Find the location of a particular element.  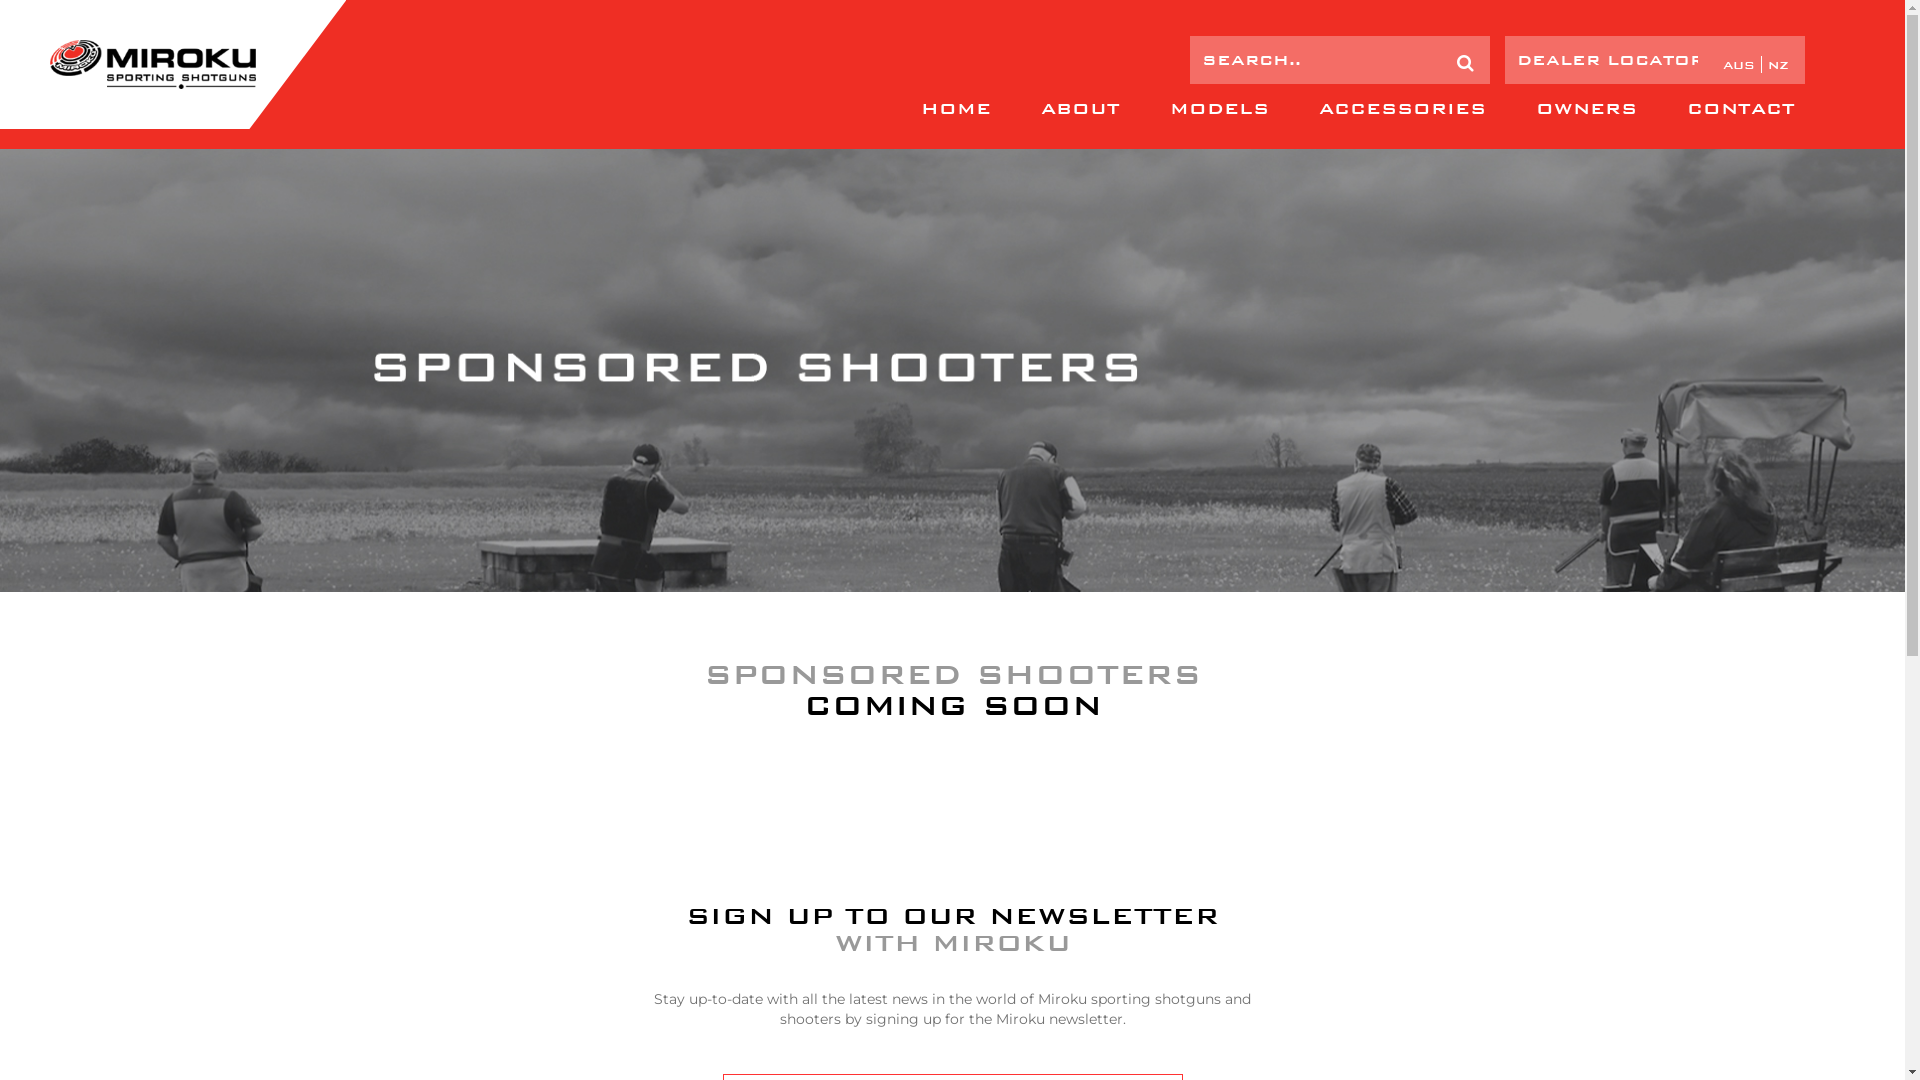

MODELS is located at coordinates (1220, 109).